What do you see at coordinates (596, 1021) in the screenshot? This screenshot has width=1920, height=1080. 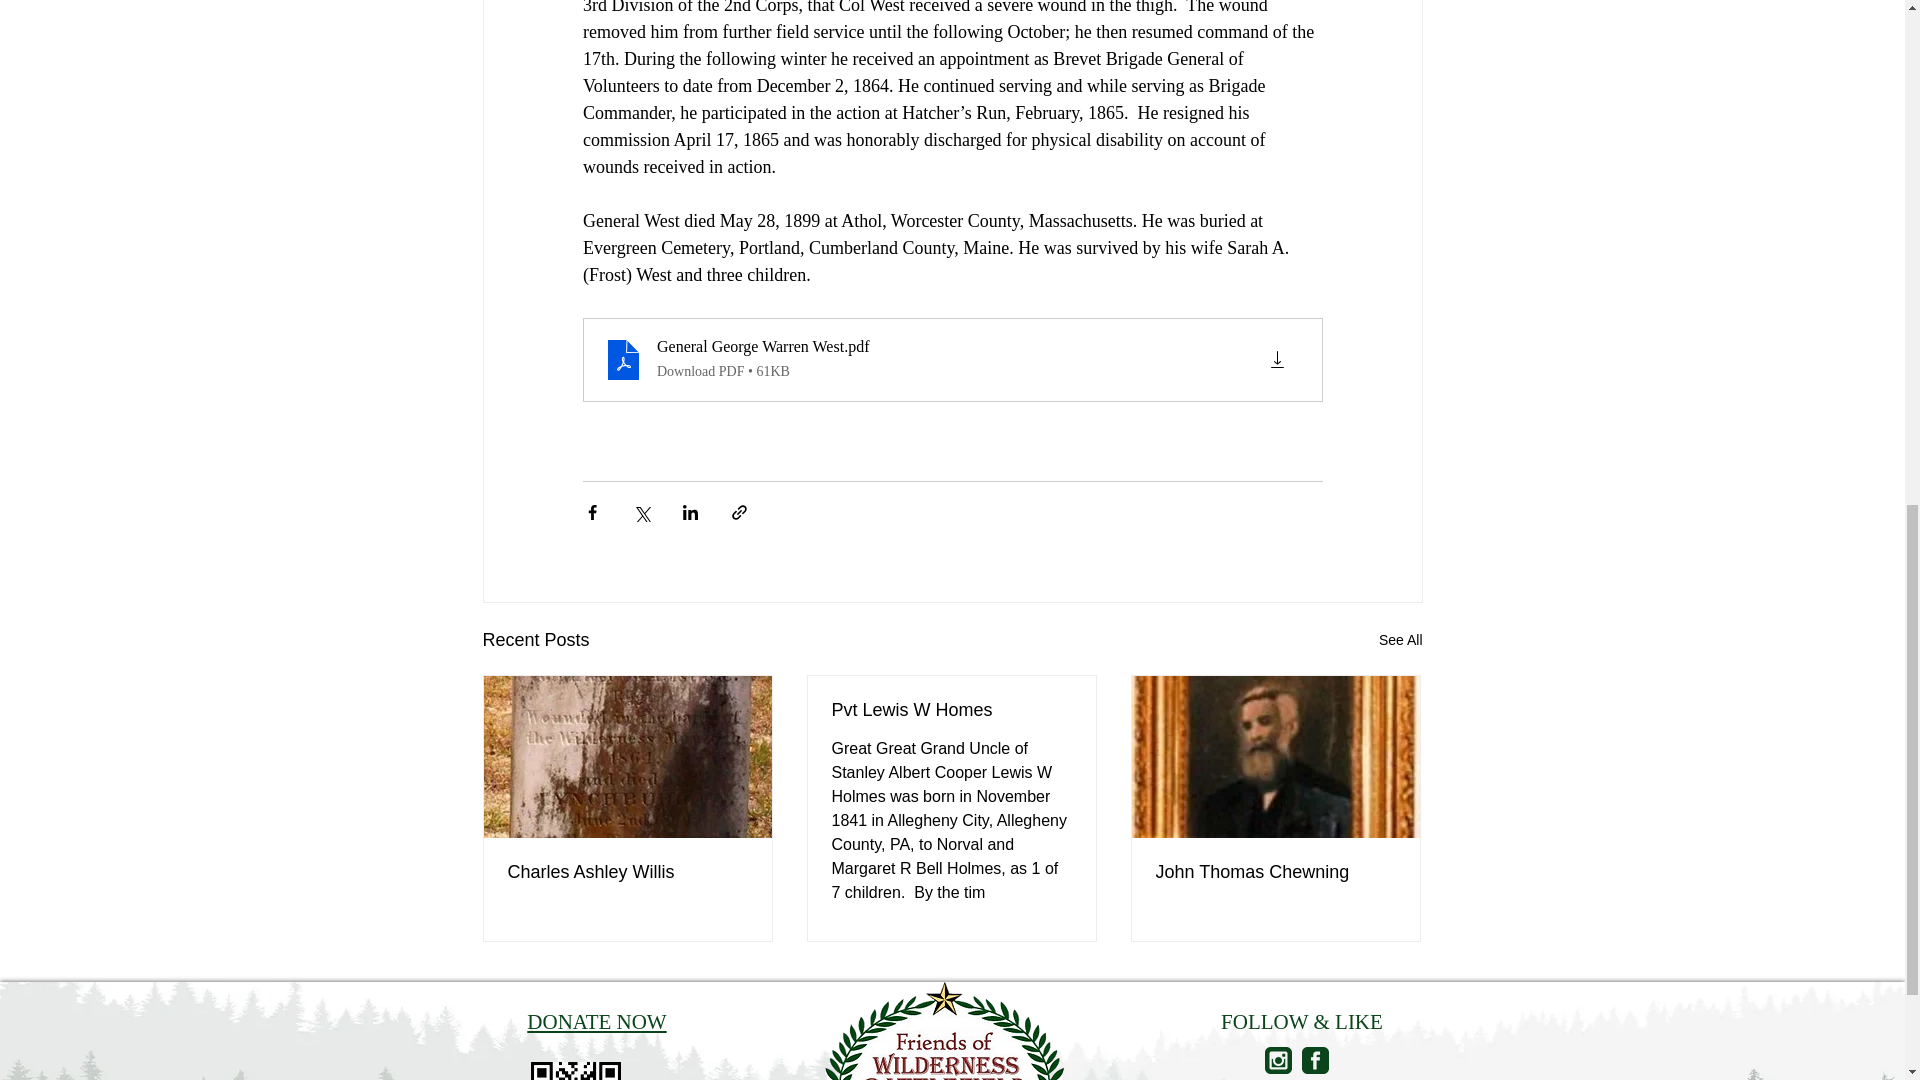 I see `DONATE NOW` at bounding box center [596, 1021].